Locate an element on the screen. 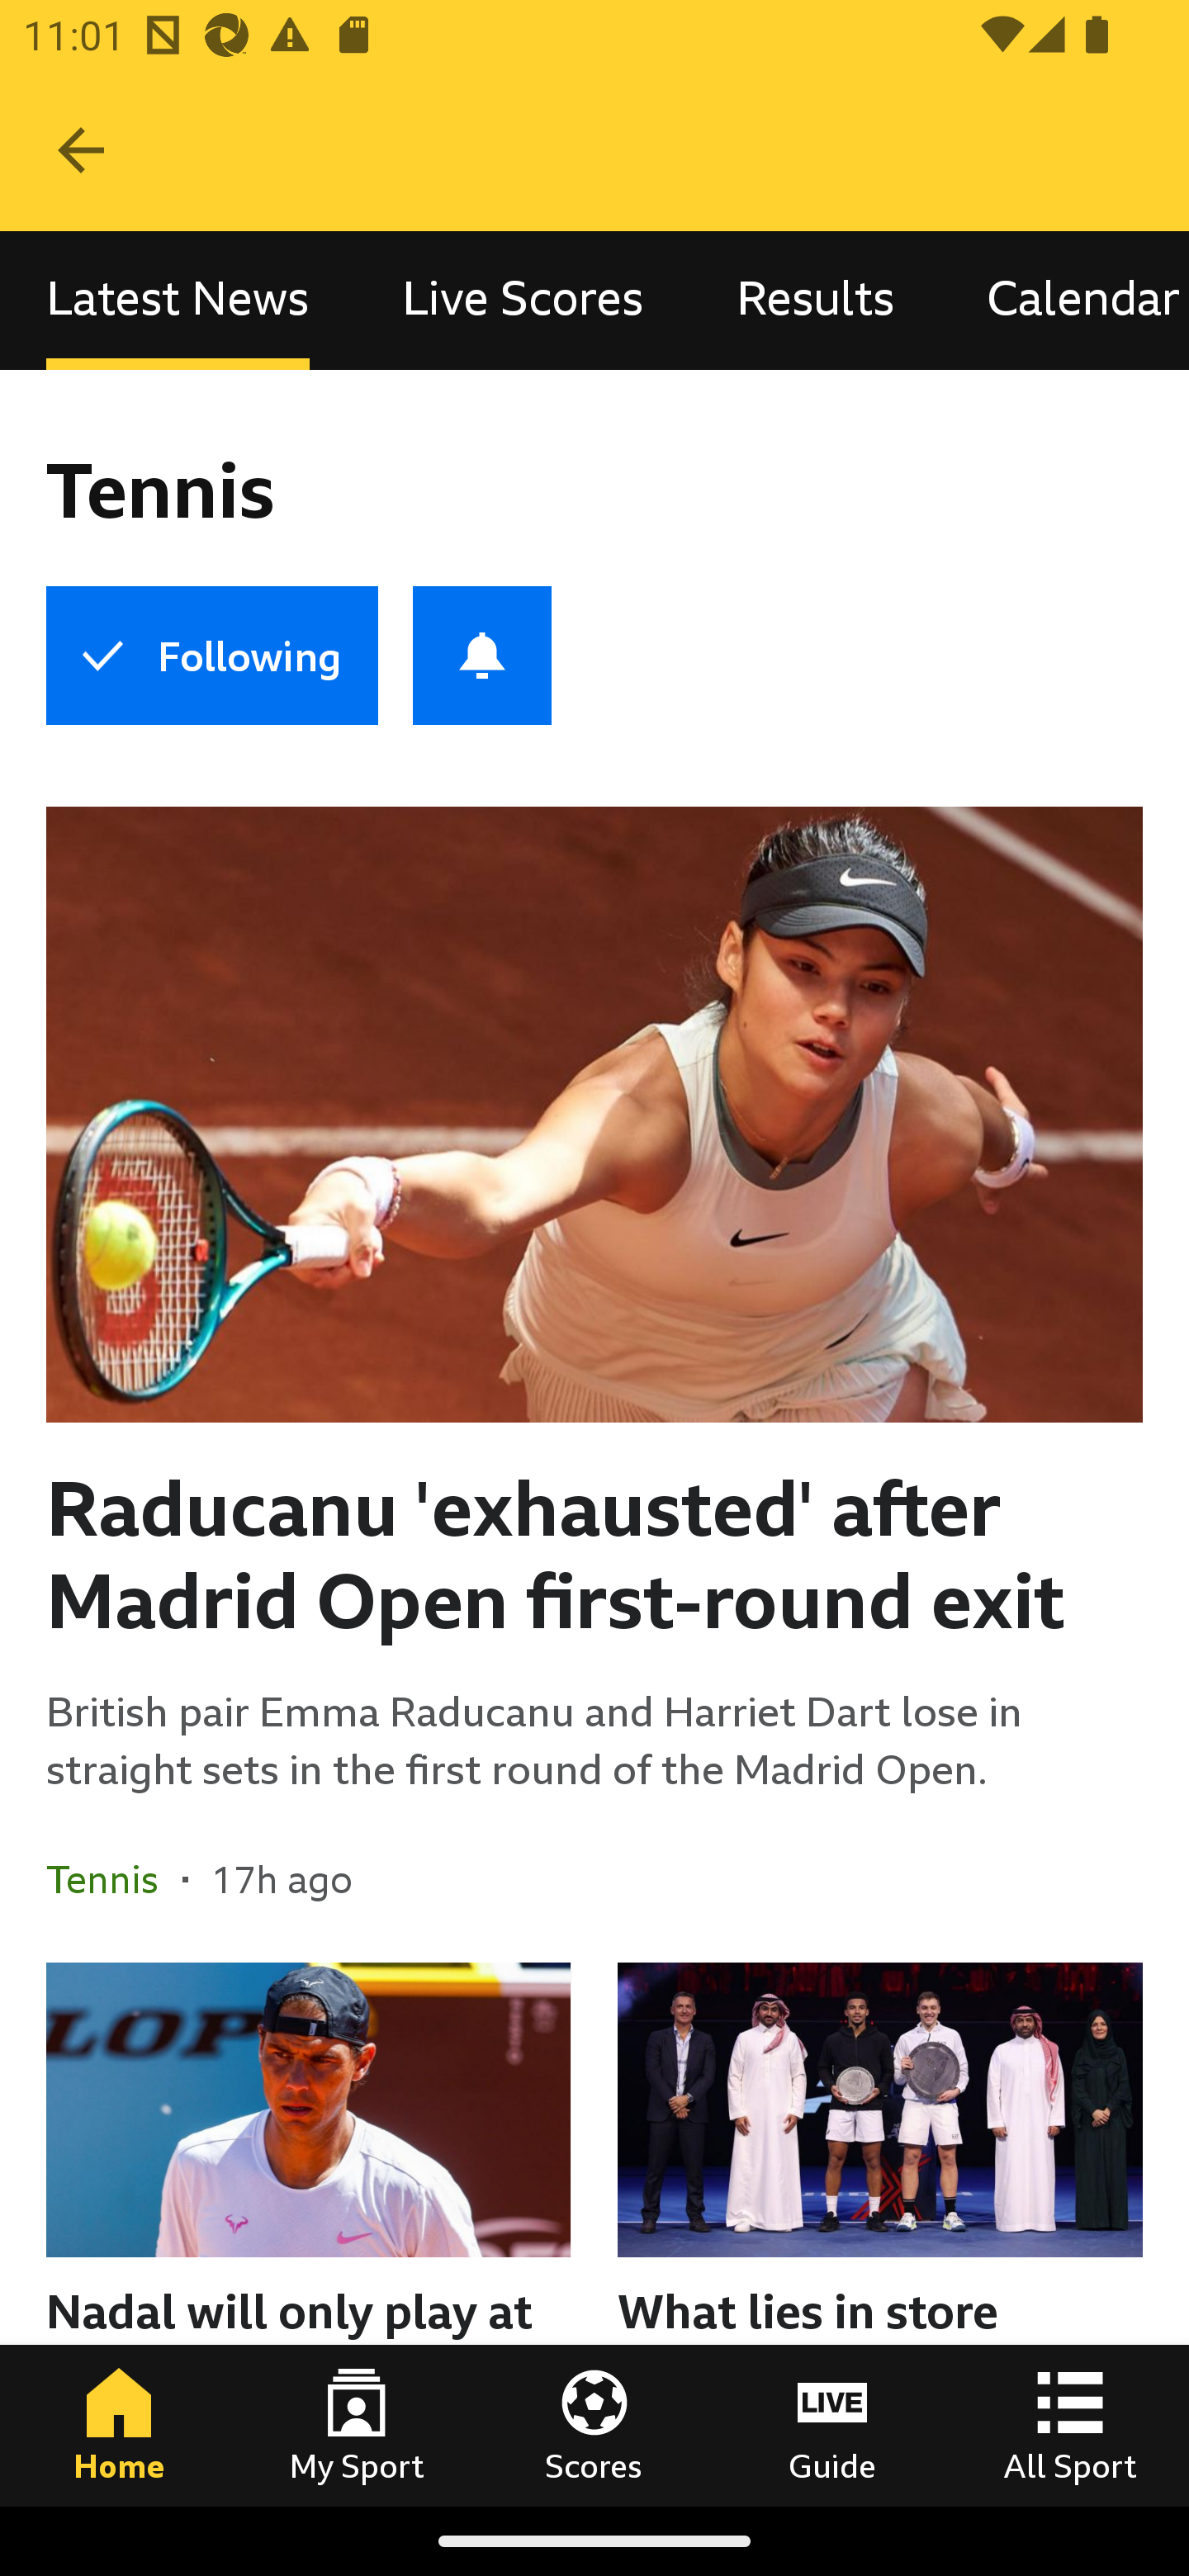 This screenshot has height=2576, width=1189. Results is located at coordinates (816, 301).